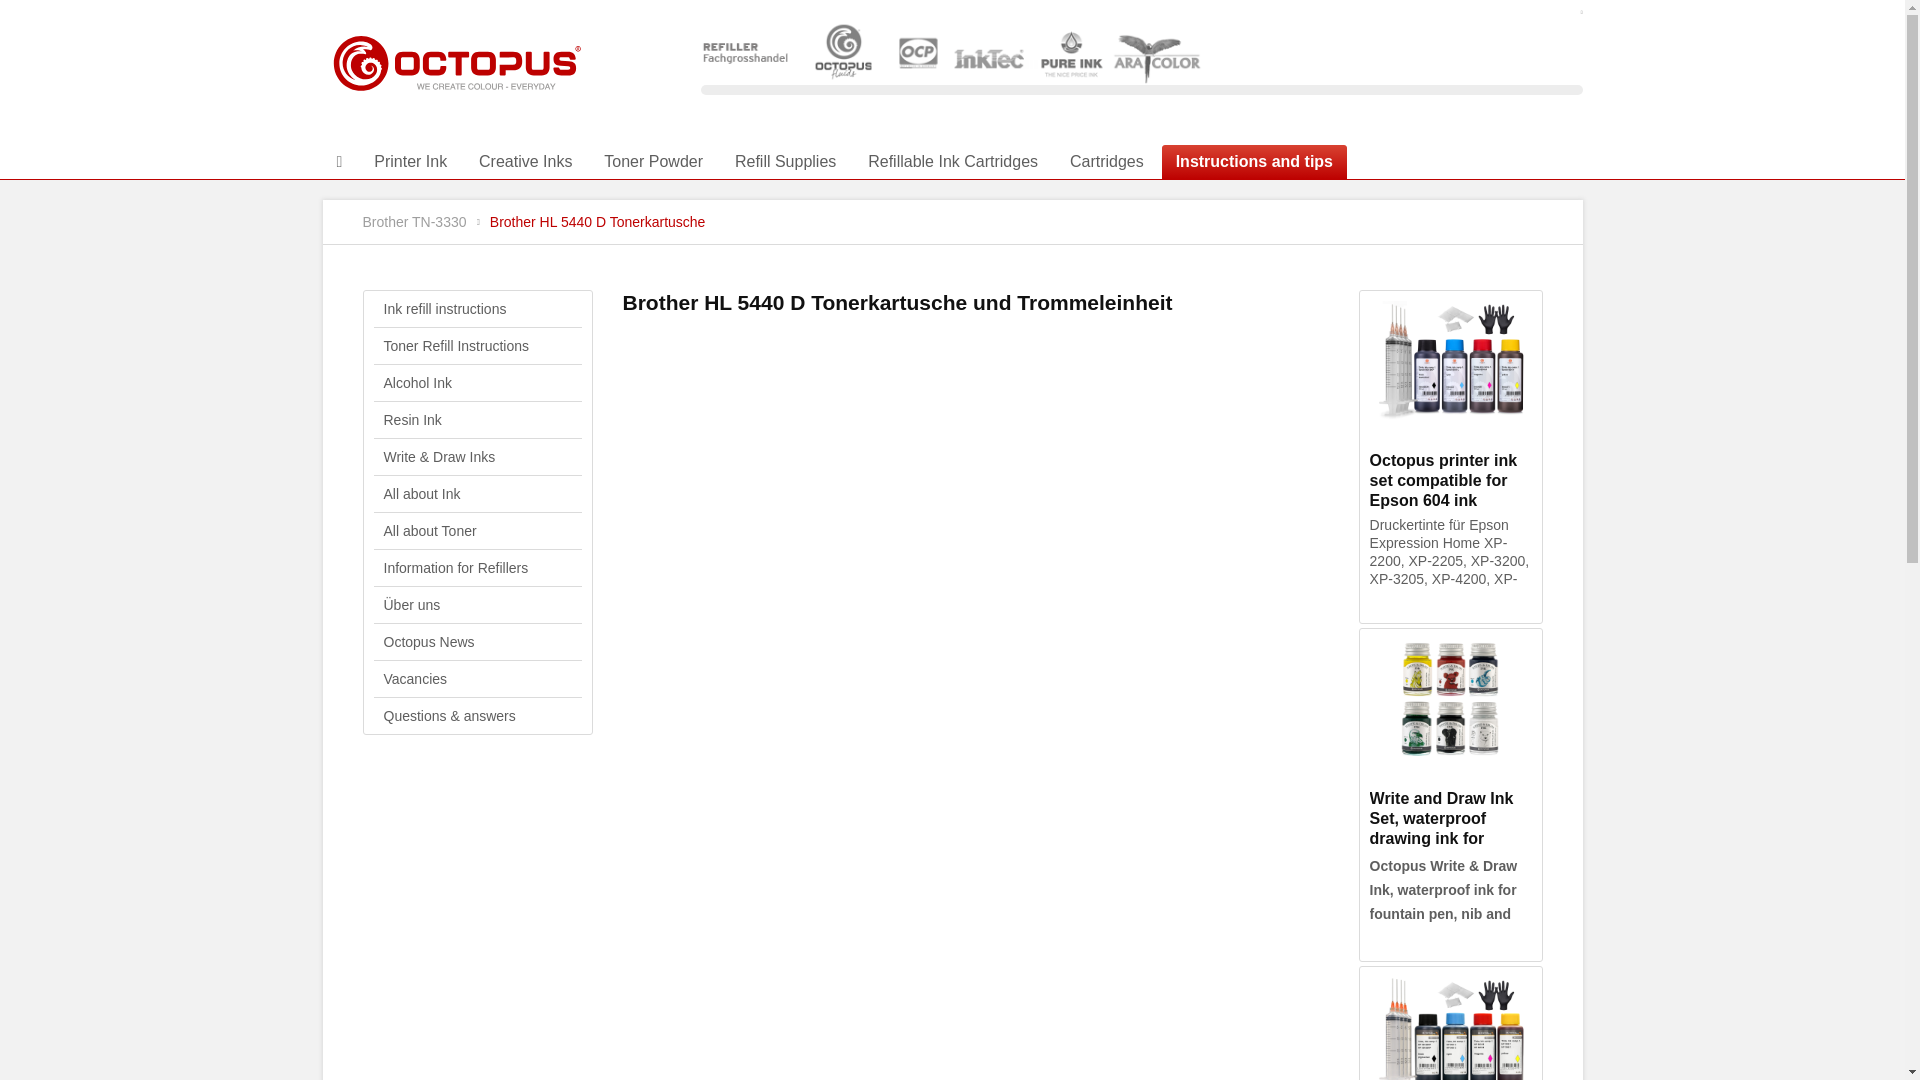 The image size is (1920, 1080). Describe the element at coordinates (786, 162) in the screenshot. I see `Refill Supplies` at that location.